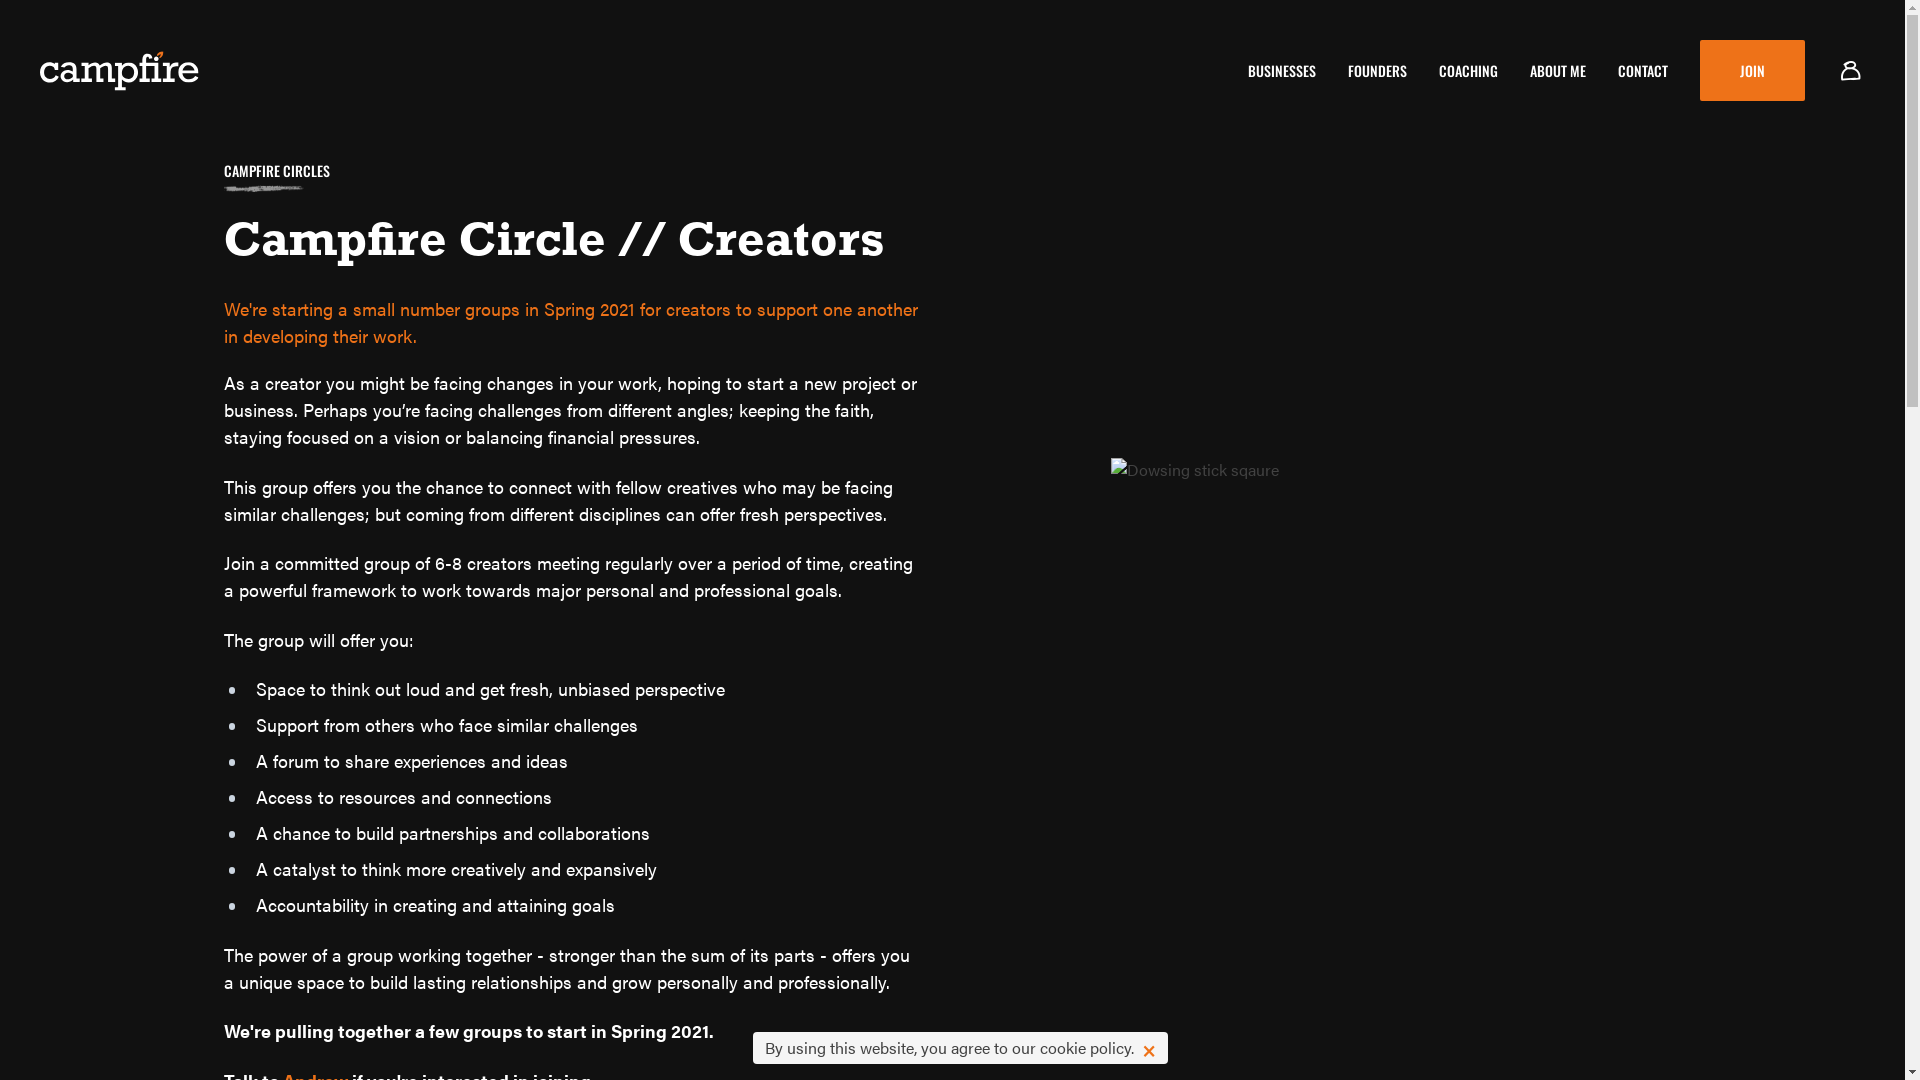  Describe the element at coordinates (1752, 70) in the screenshot. I see `JOIN` at that location.